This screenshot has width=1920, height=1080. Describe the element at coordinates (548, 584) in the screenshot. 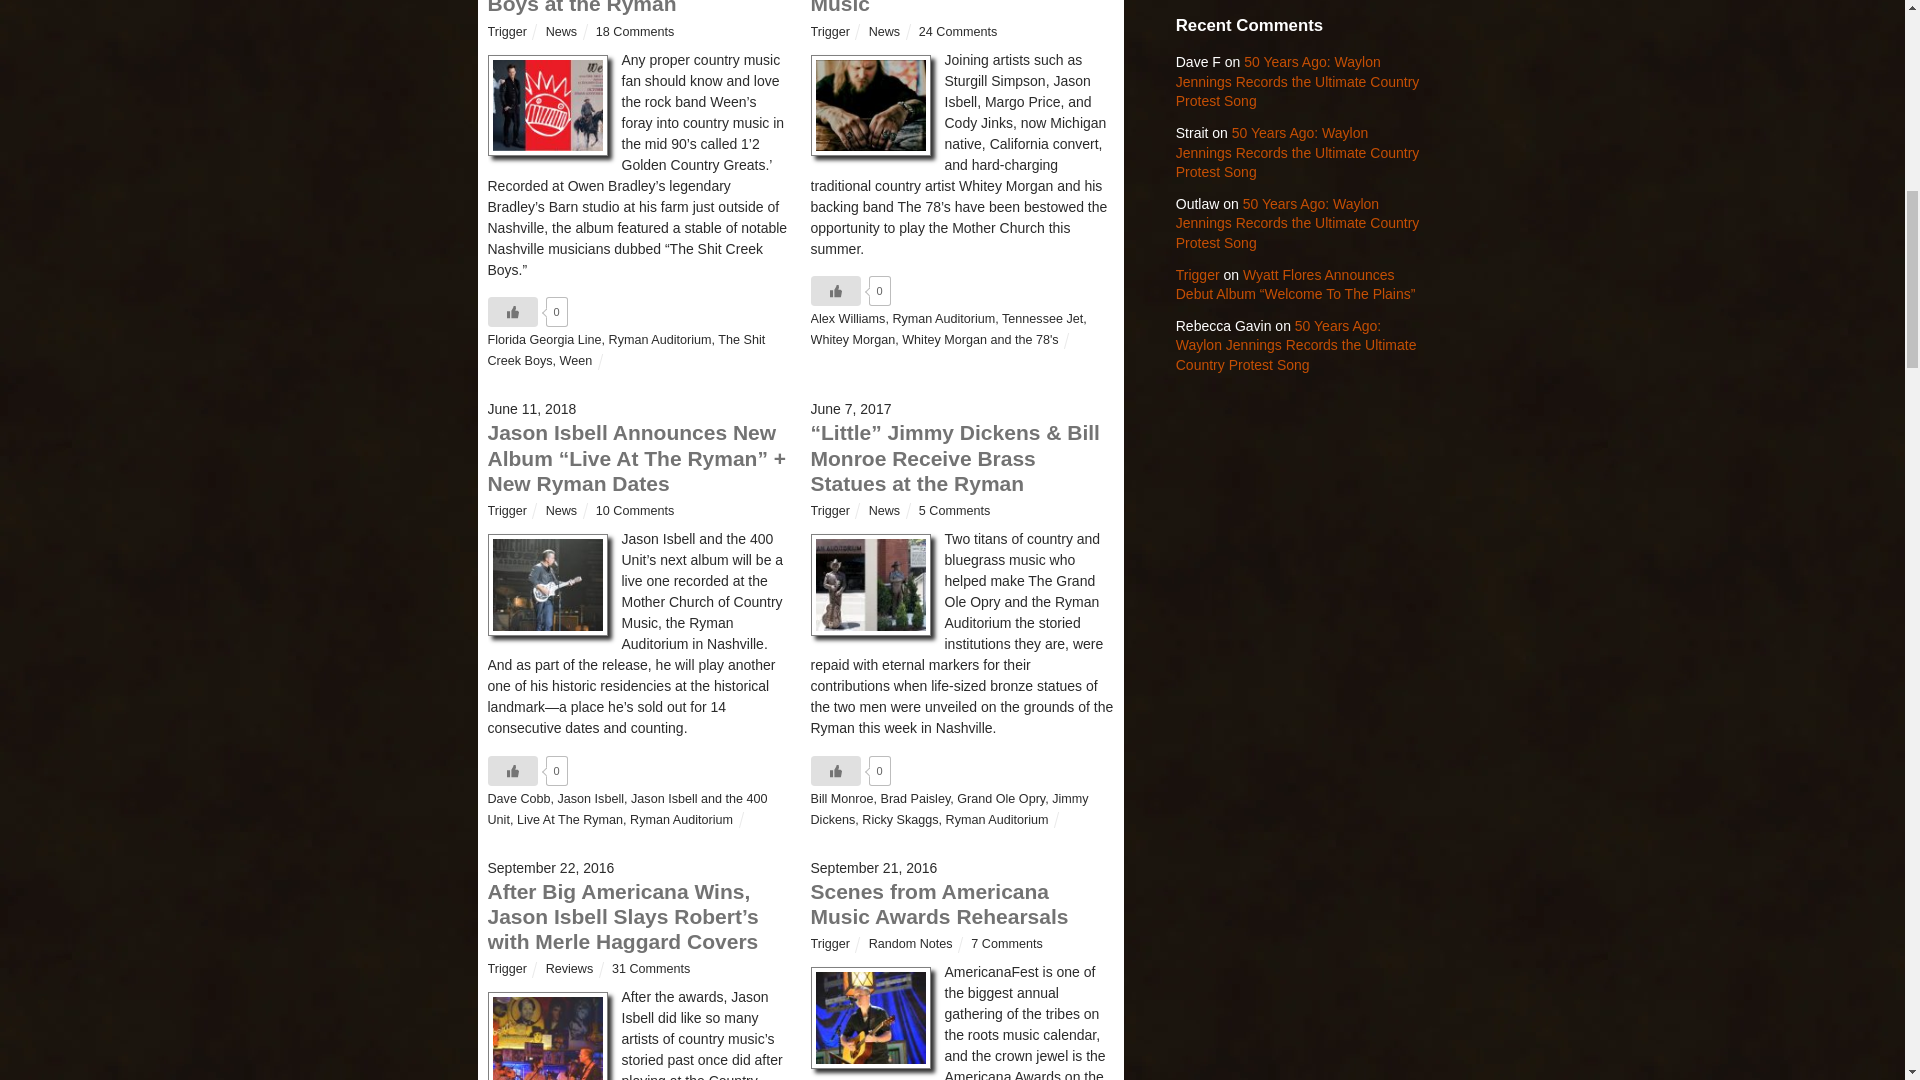

I see `jason-isbell-ryman` at that location.